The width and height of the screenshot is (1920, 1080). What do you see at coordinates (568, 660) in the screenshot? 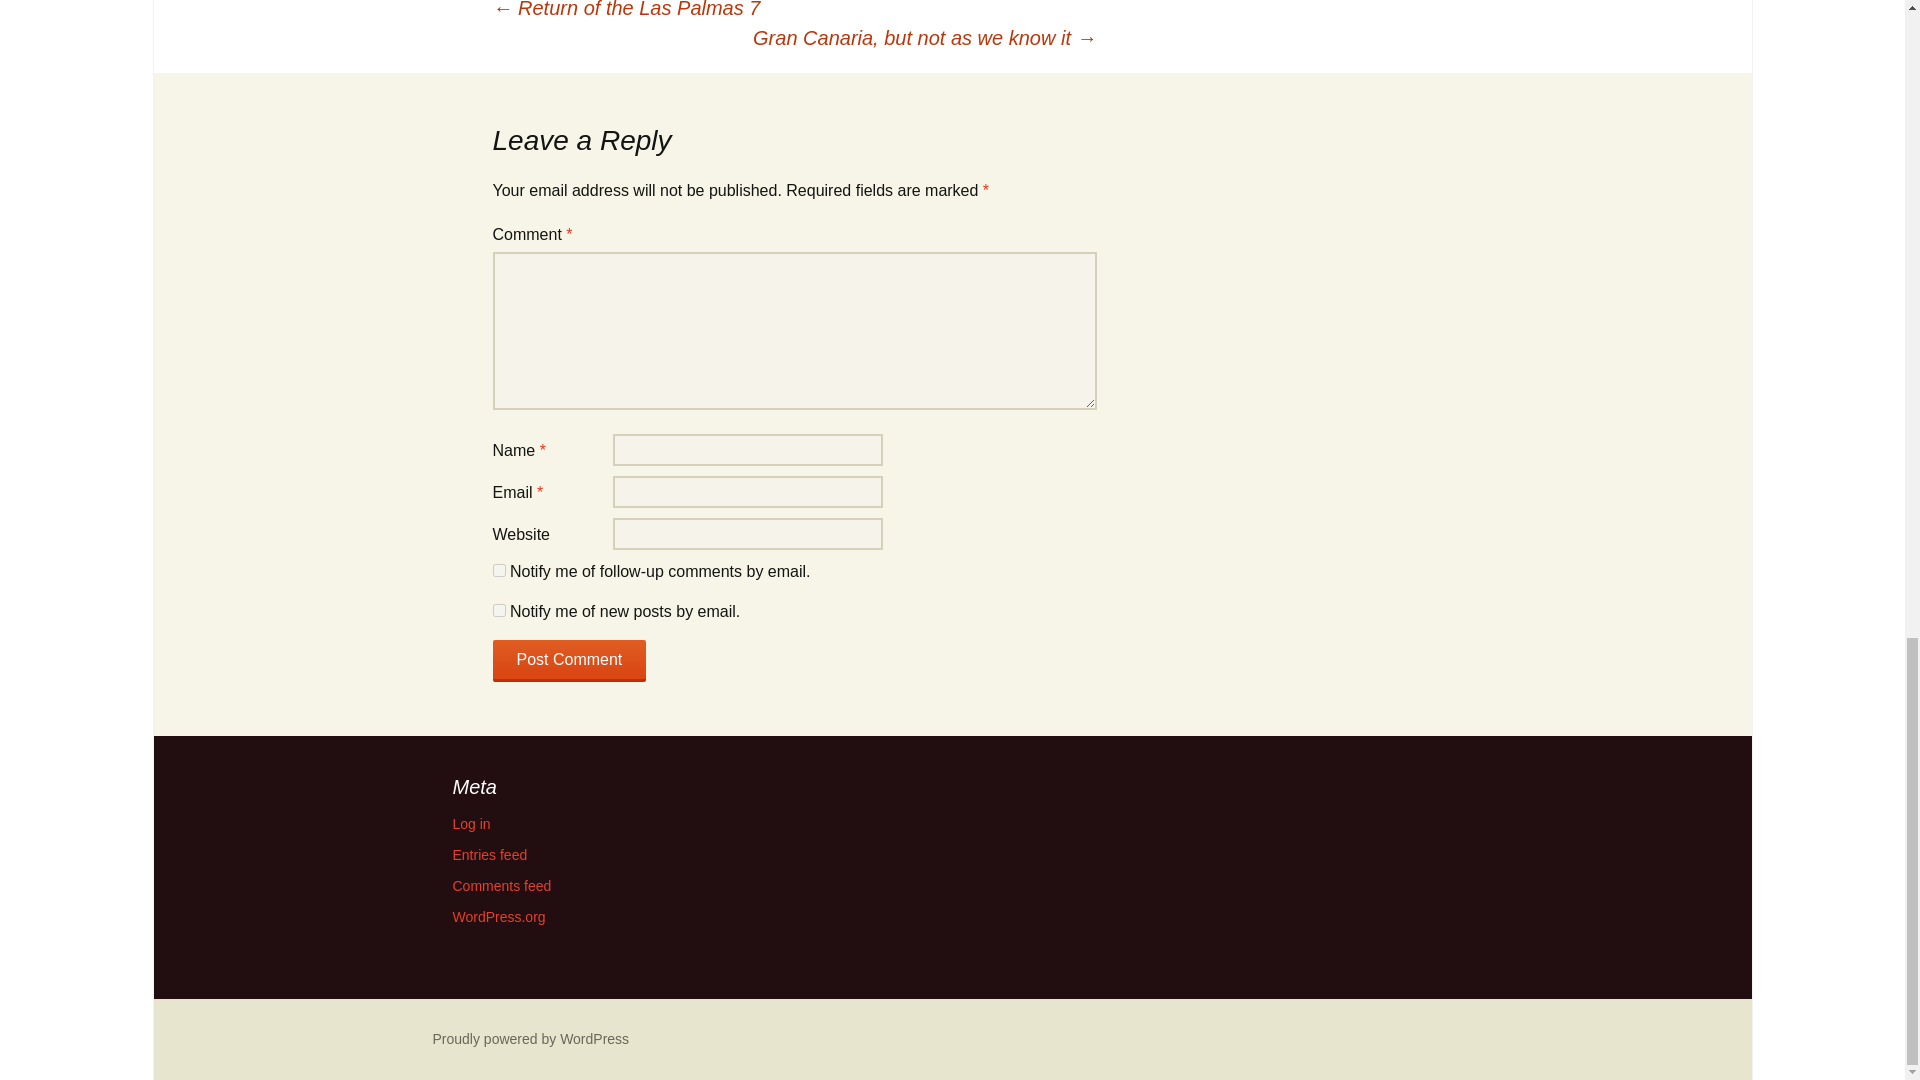
I see `Post Comment` at bounding box center [568, 660].